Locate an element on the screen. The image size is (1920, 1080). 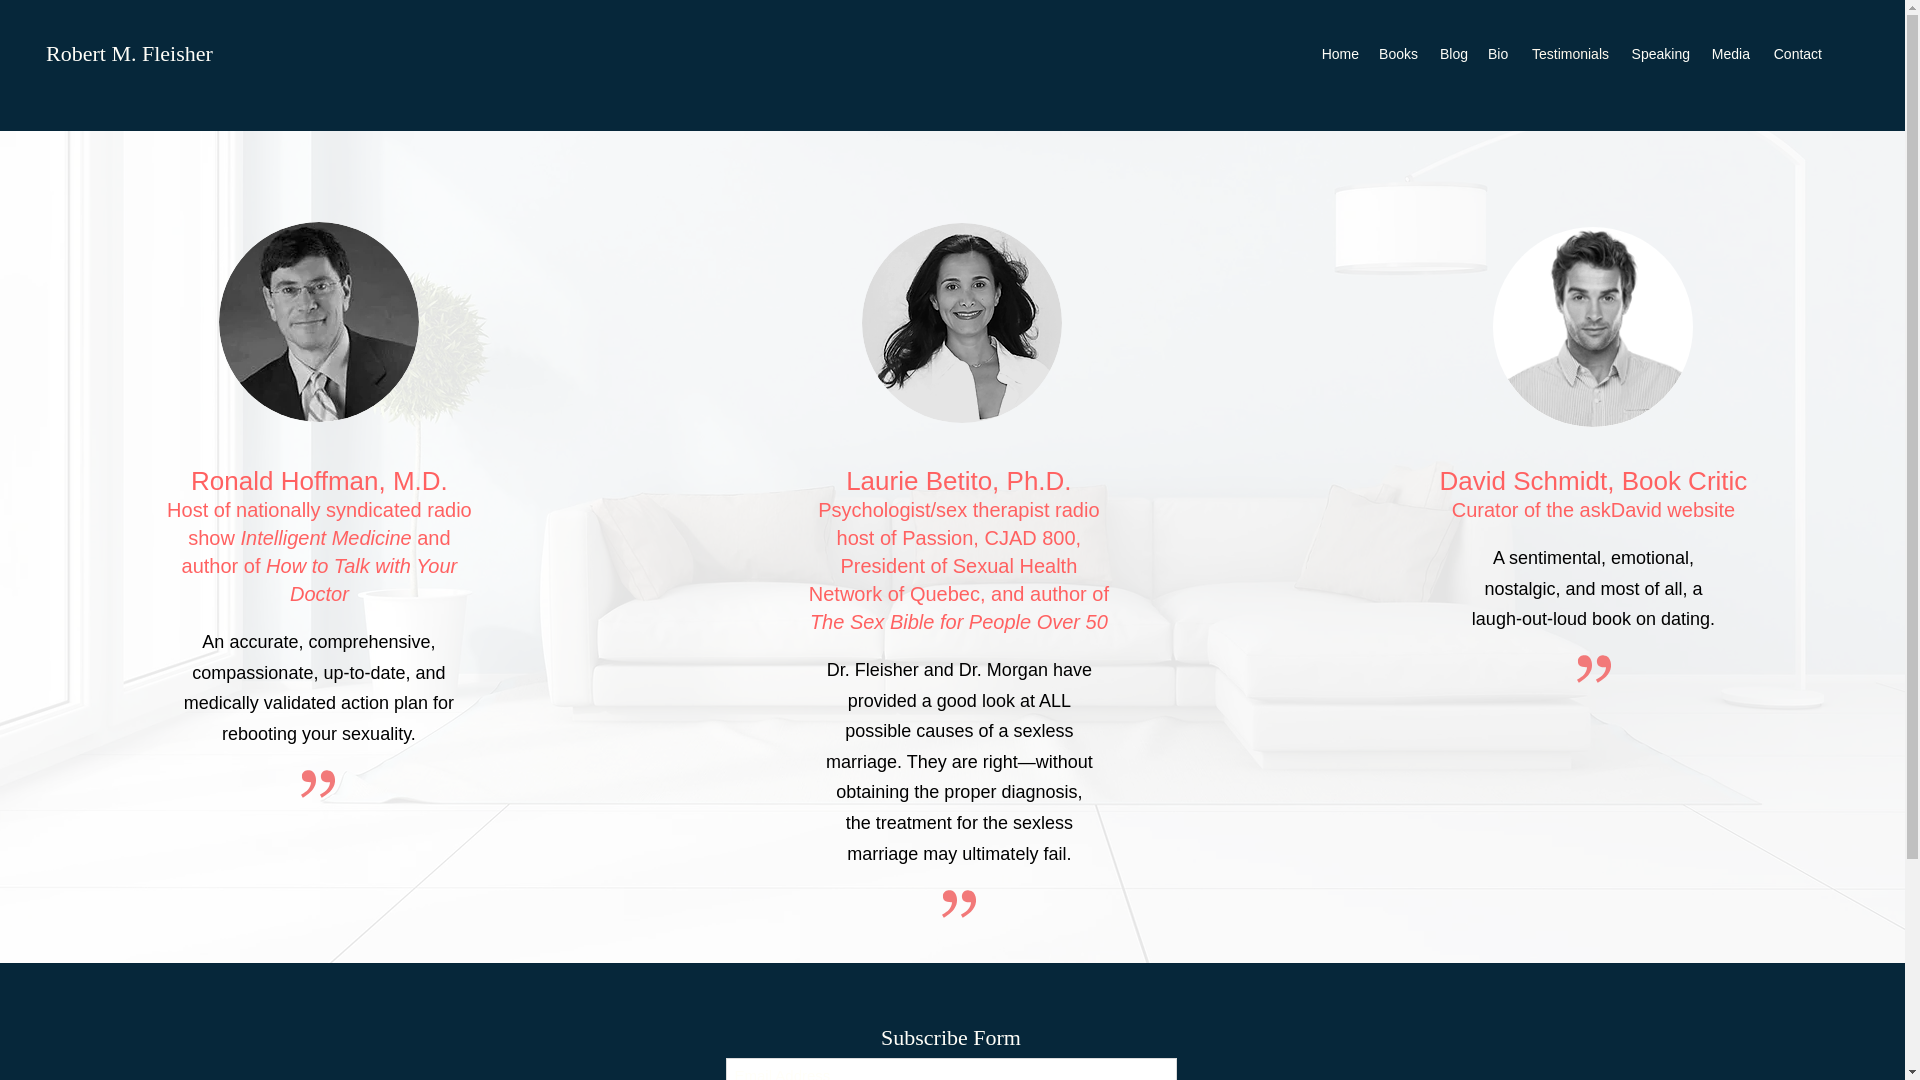
GettyImages-145680711.jpg is located at coordinates (1593, 326).